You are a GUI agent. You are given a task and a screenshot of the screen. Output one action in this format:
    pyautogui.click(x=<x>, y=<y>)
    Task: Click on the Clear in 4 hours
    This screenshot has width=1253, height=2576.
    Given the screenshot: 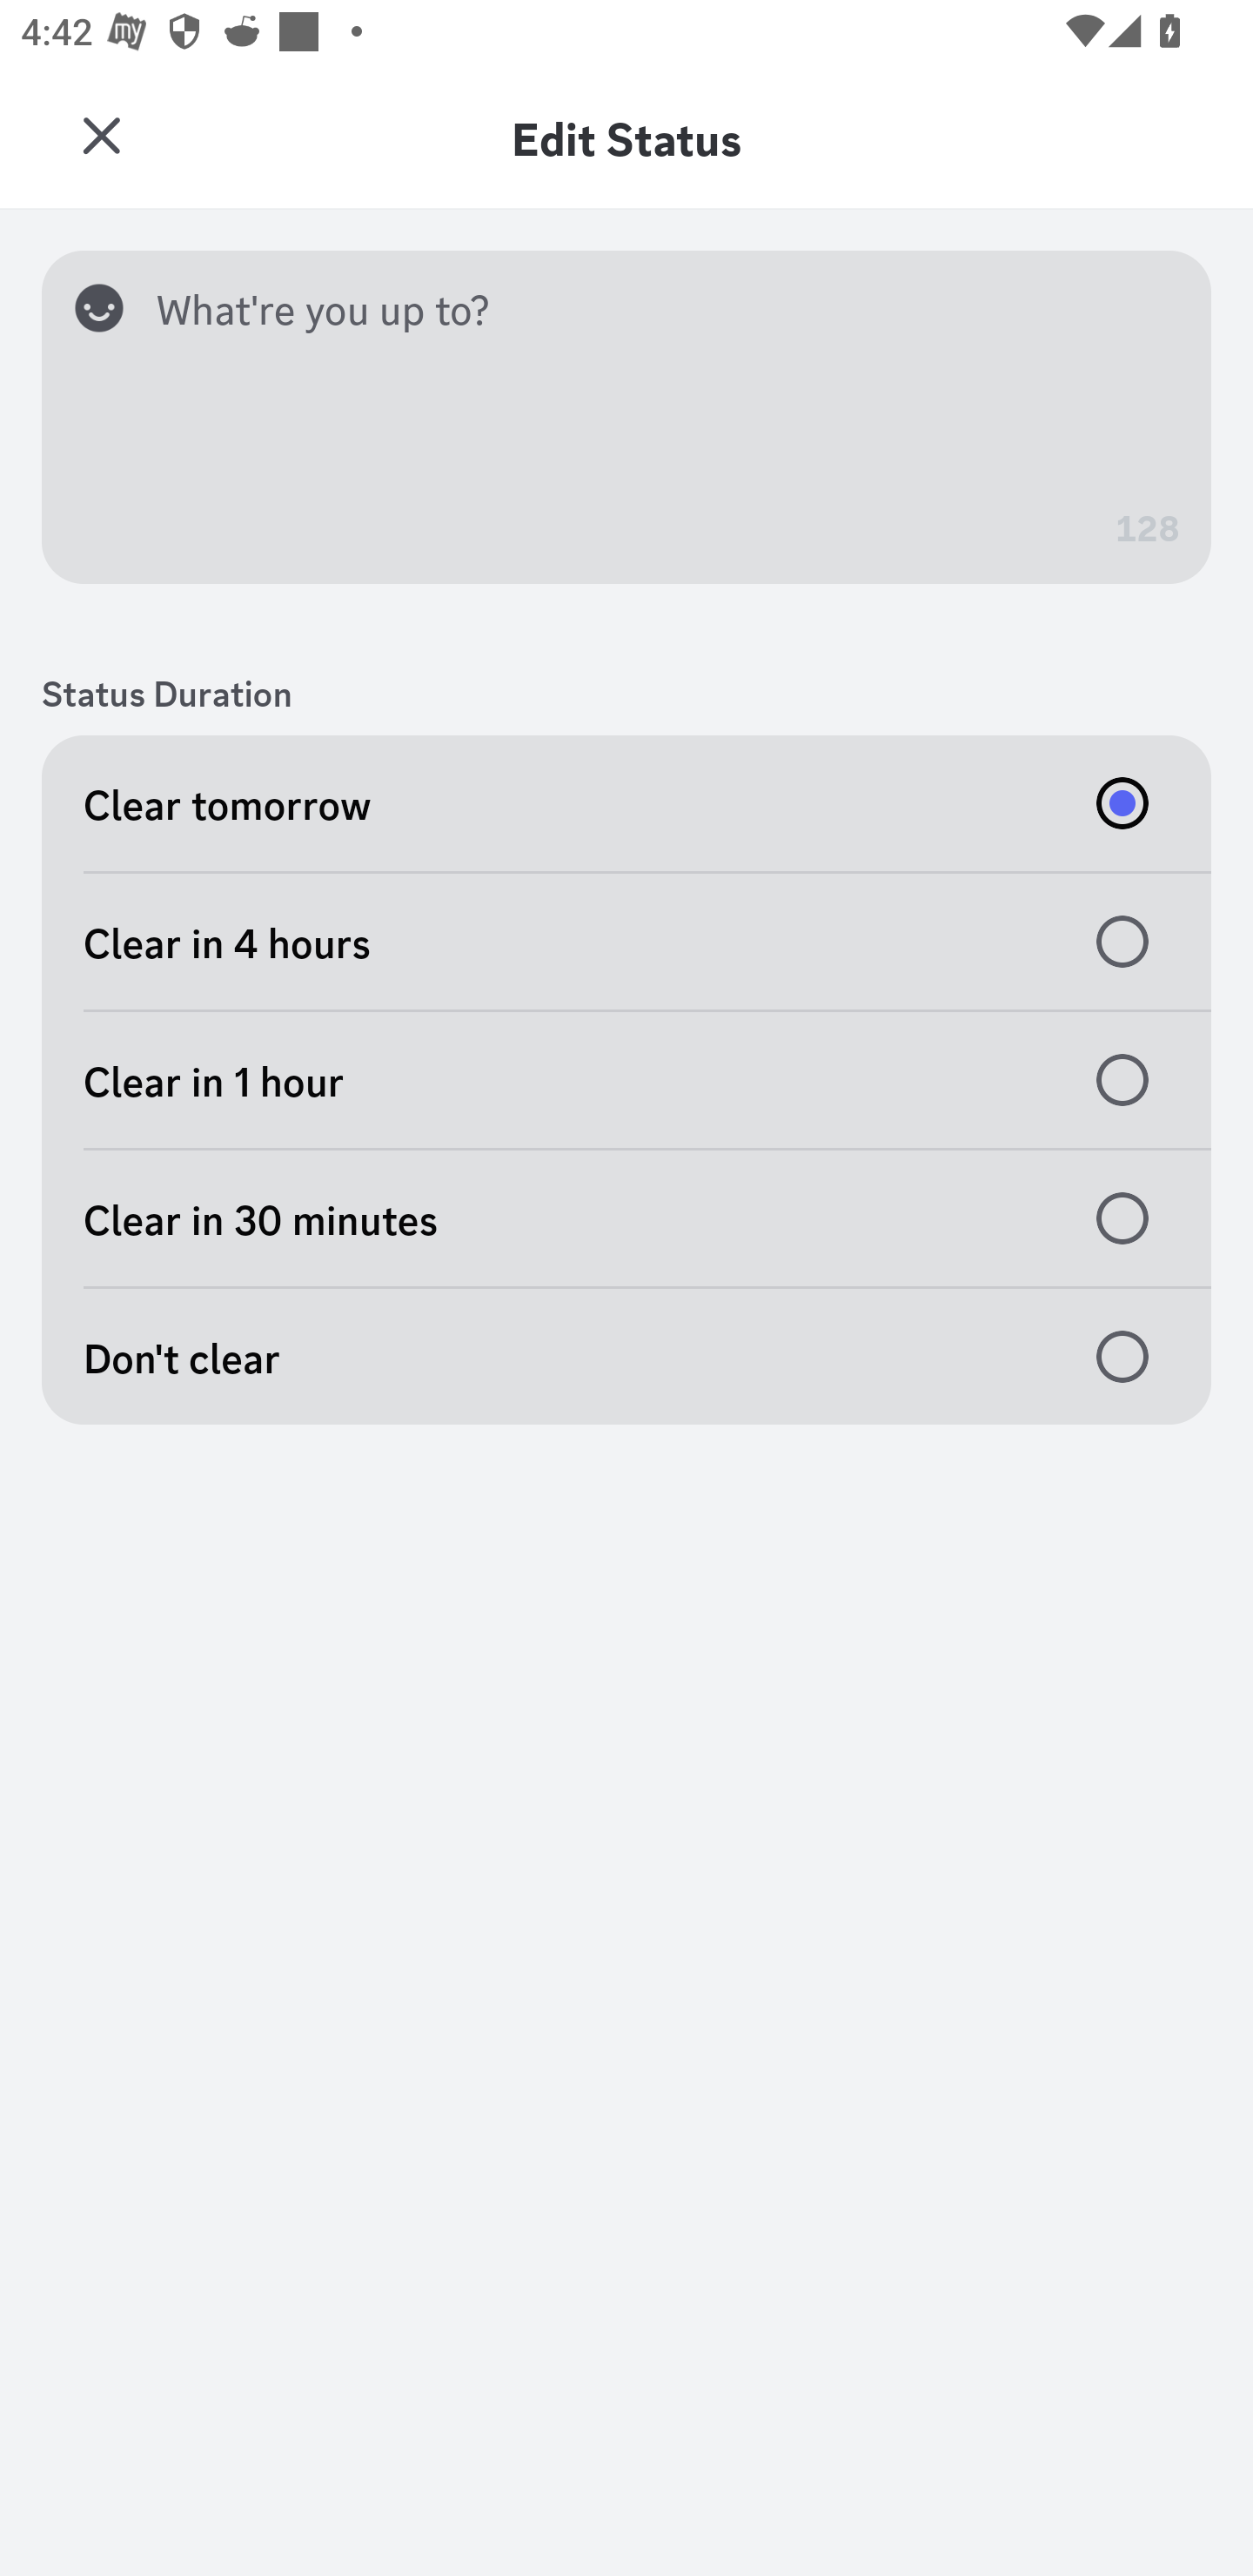 What is the action you would take?
    pyautogui.click(x=626, y=942)
    